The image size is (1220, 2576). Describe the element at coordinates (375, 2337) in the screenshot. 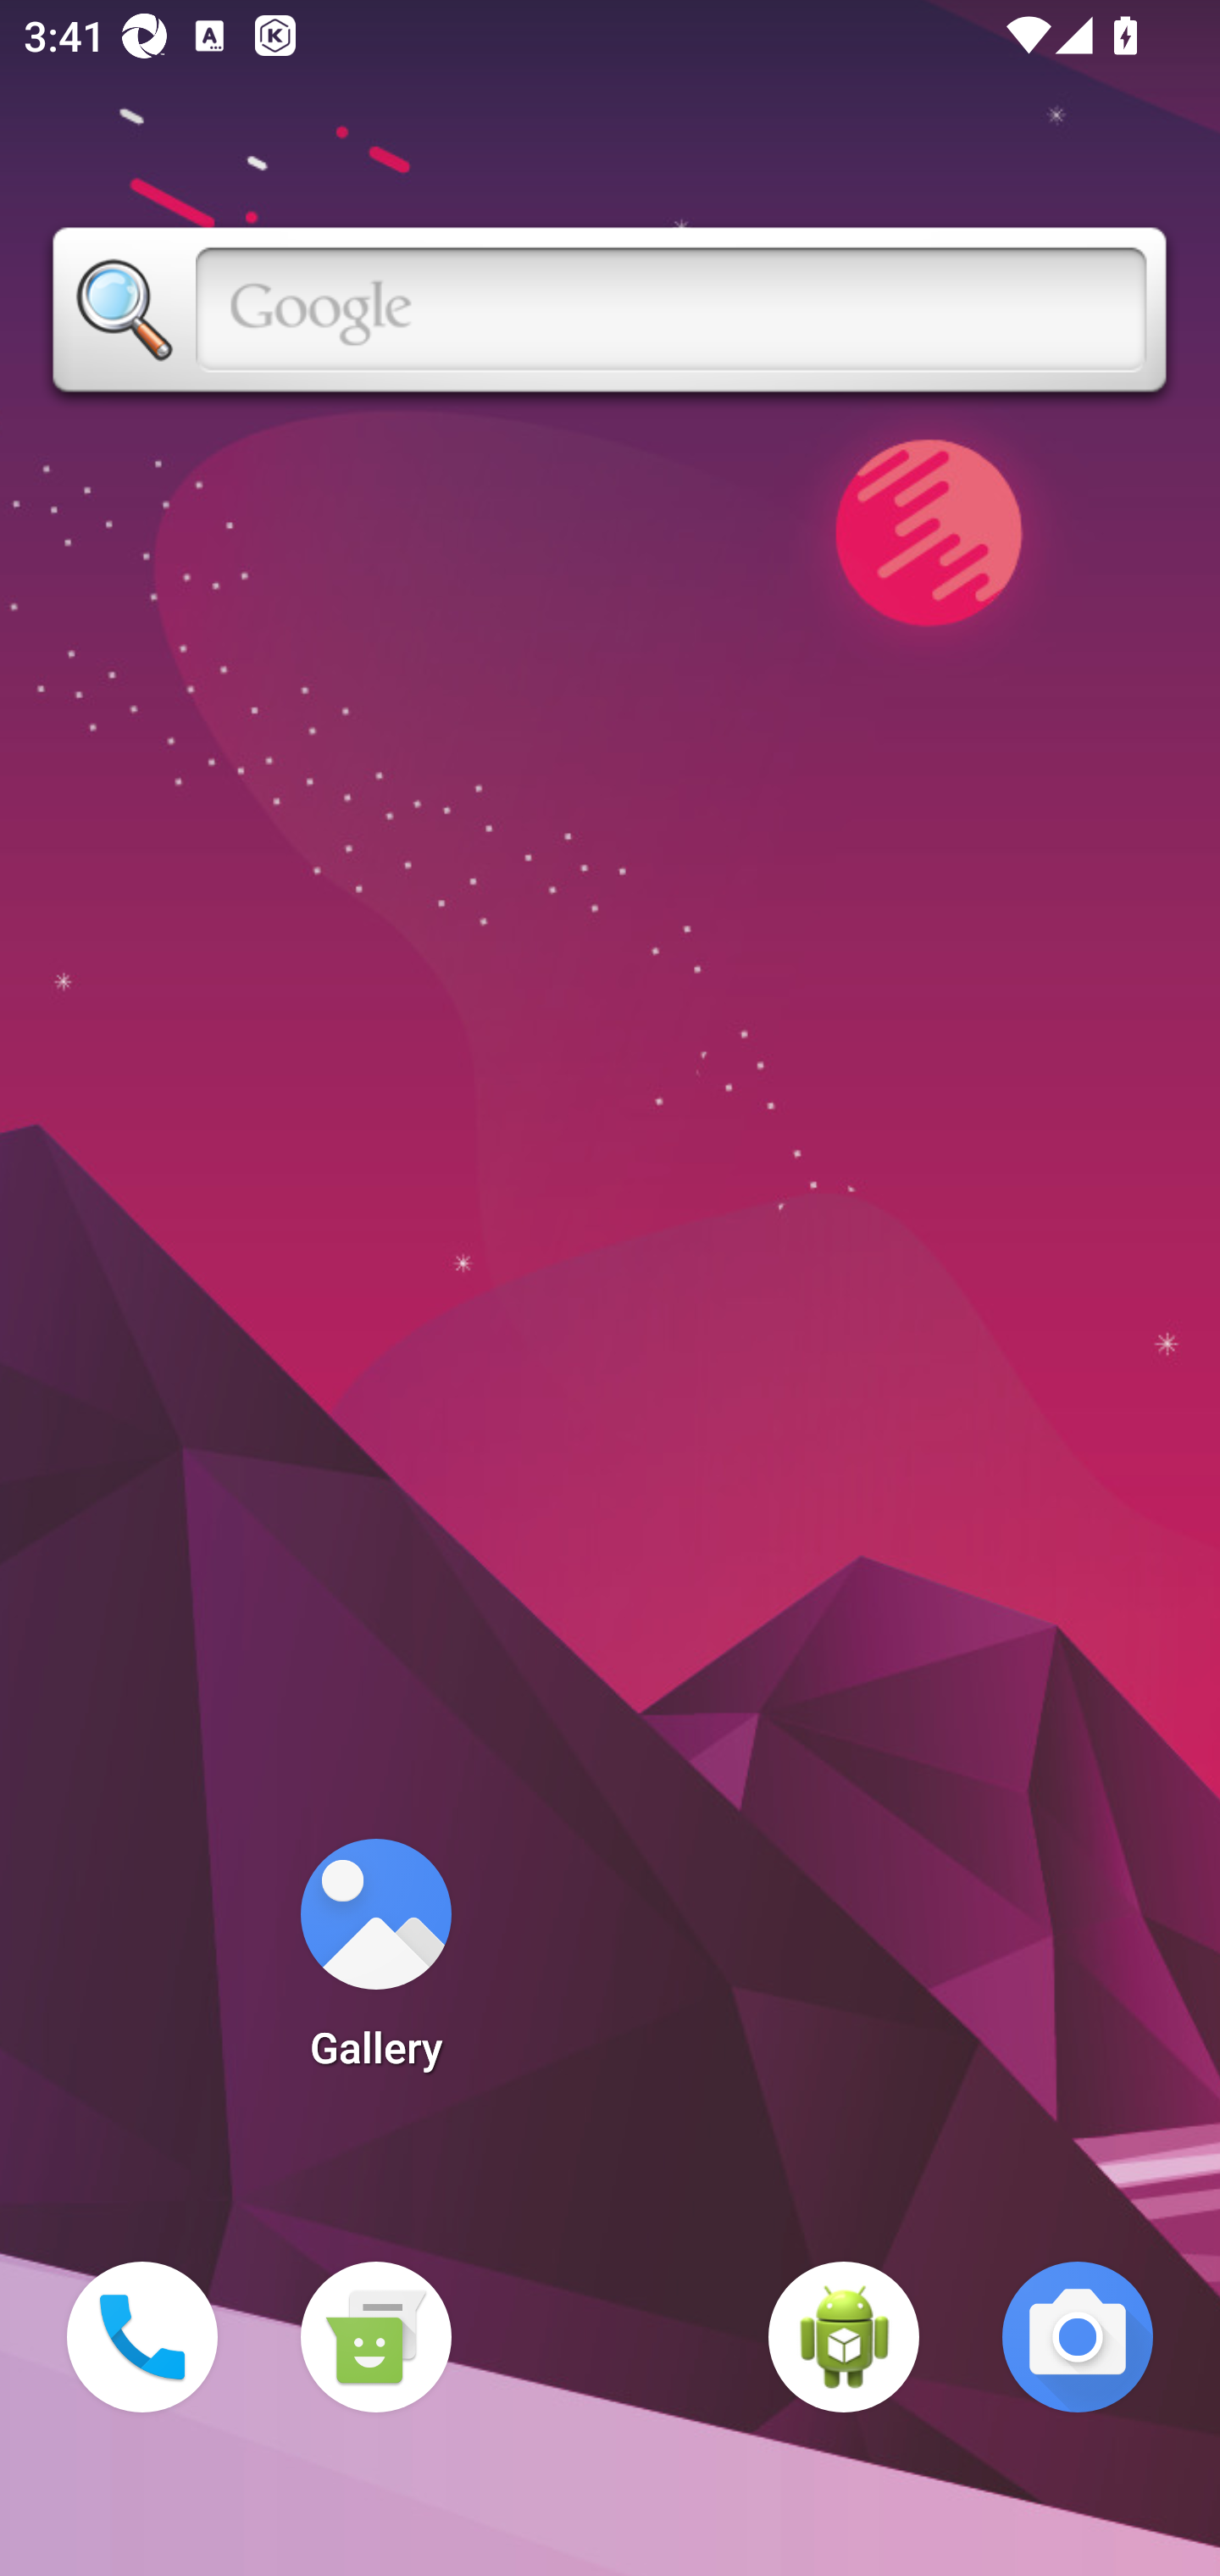

I see `Messaging` at that location.